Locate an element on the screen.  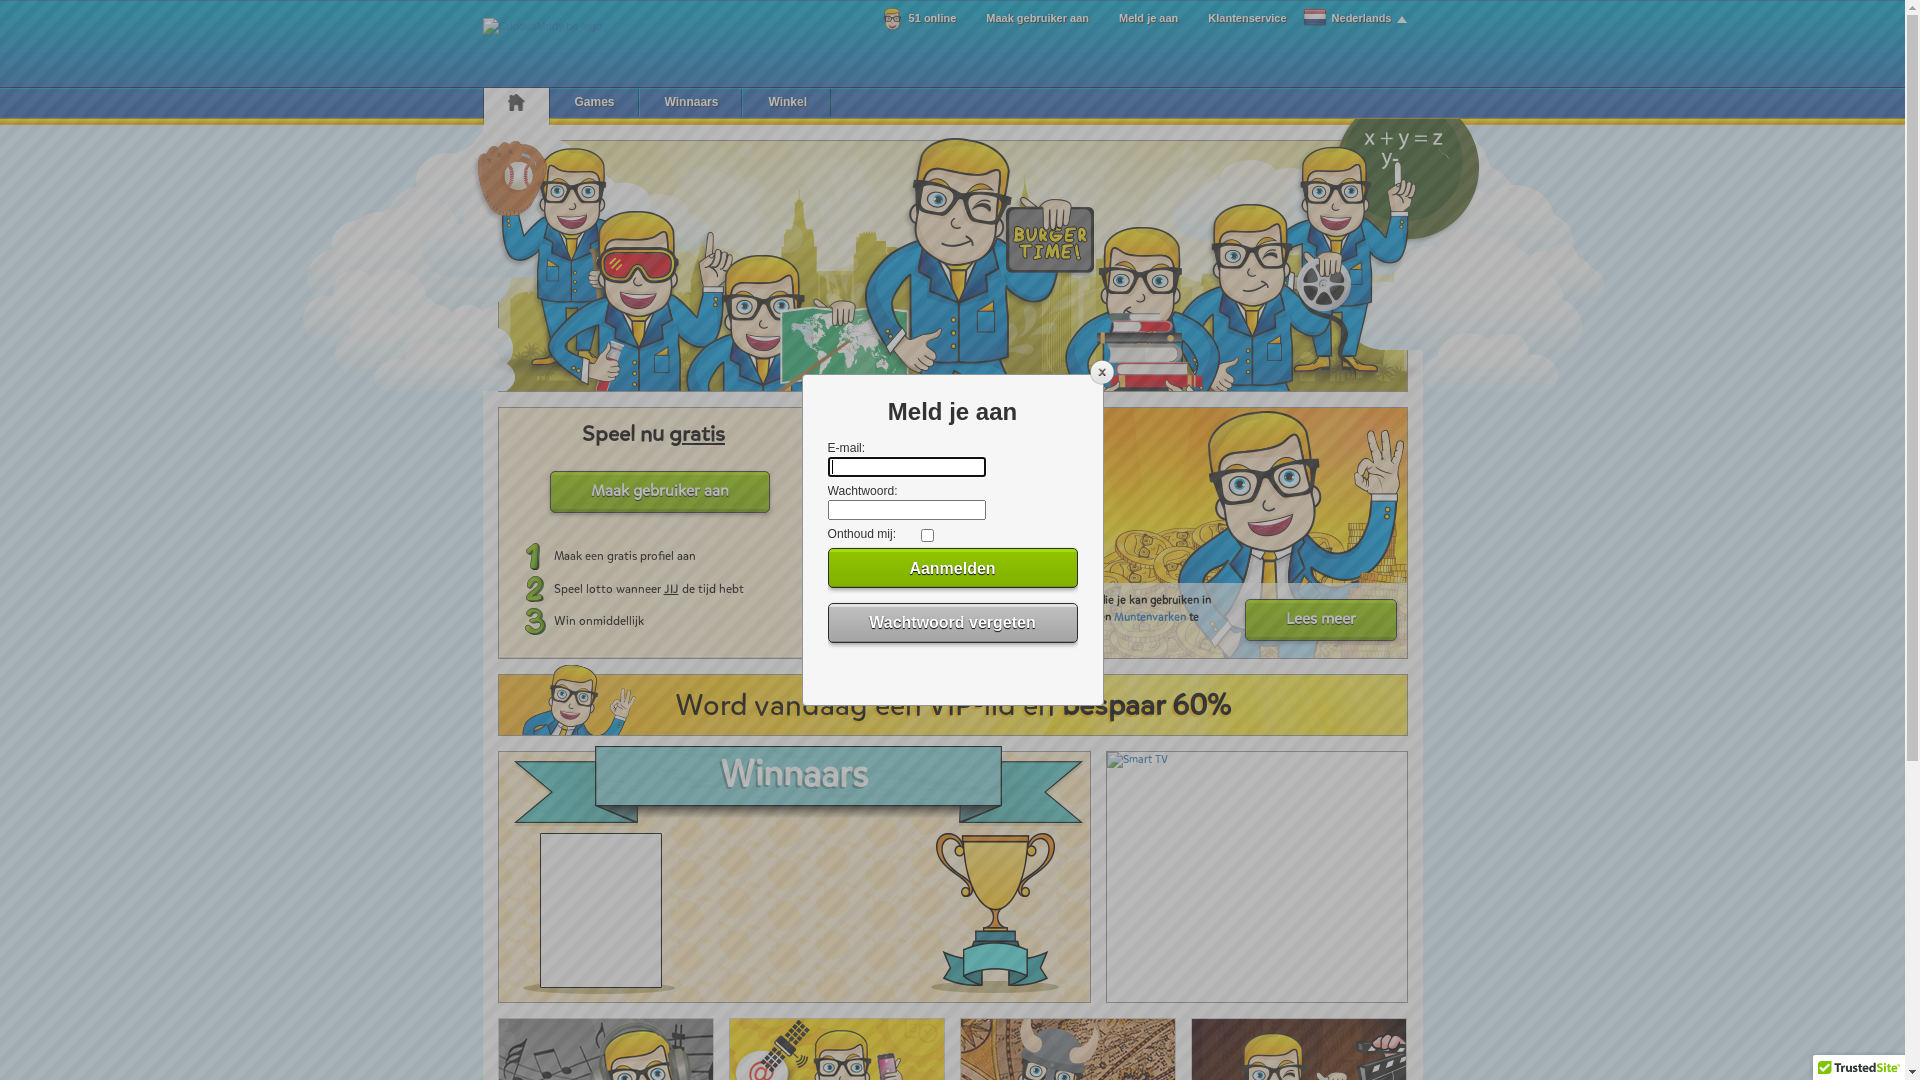
Klantenservice is located at coordinates (1247, 18).